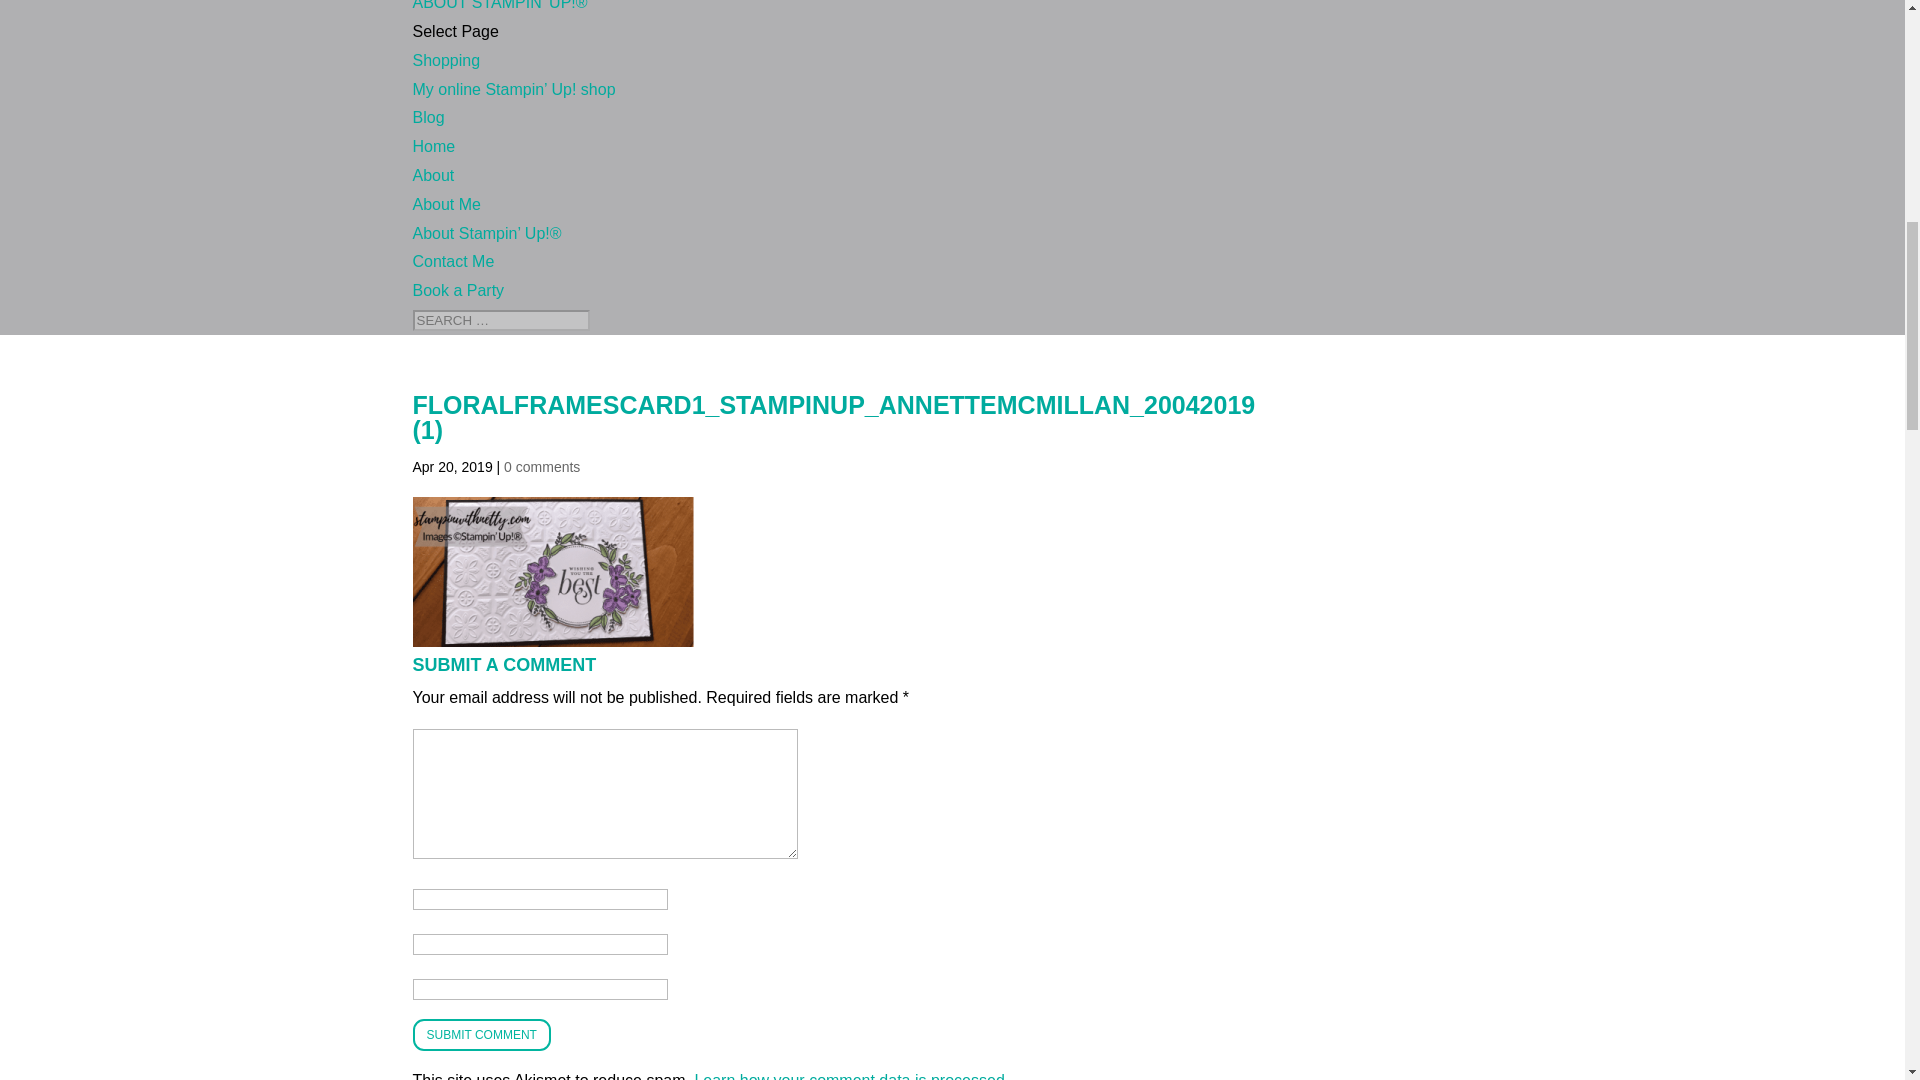 Image resolution: width=1920 pixels, height=1080 pixels. Describe the element at coordinates (446, 60) in the screenshot. I see `Shopping` at that location.